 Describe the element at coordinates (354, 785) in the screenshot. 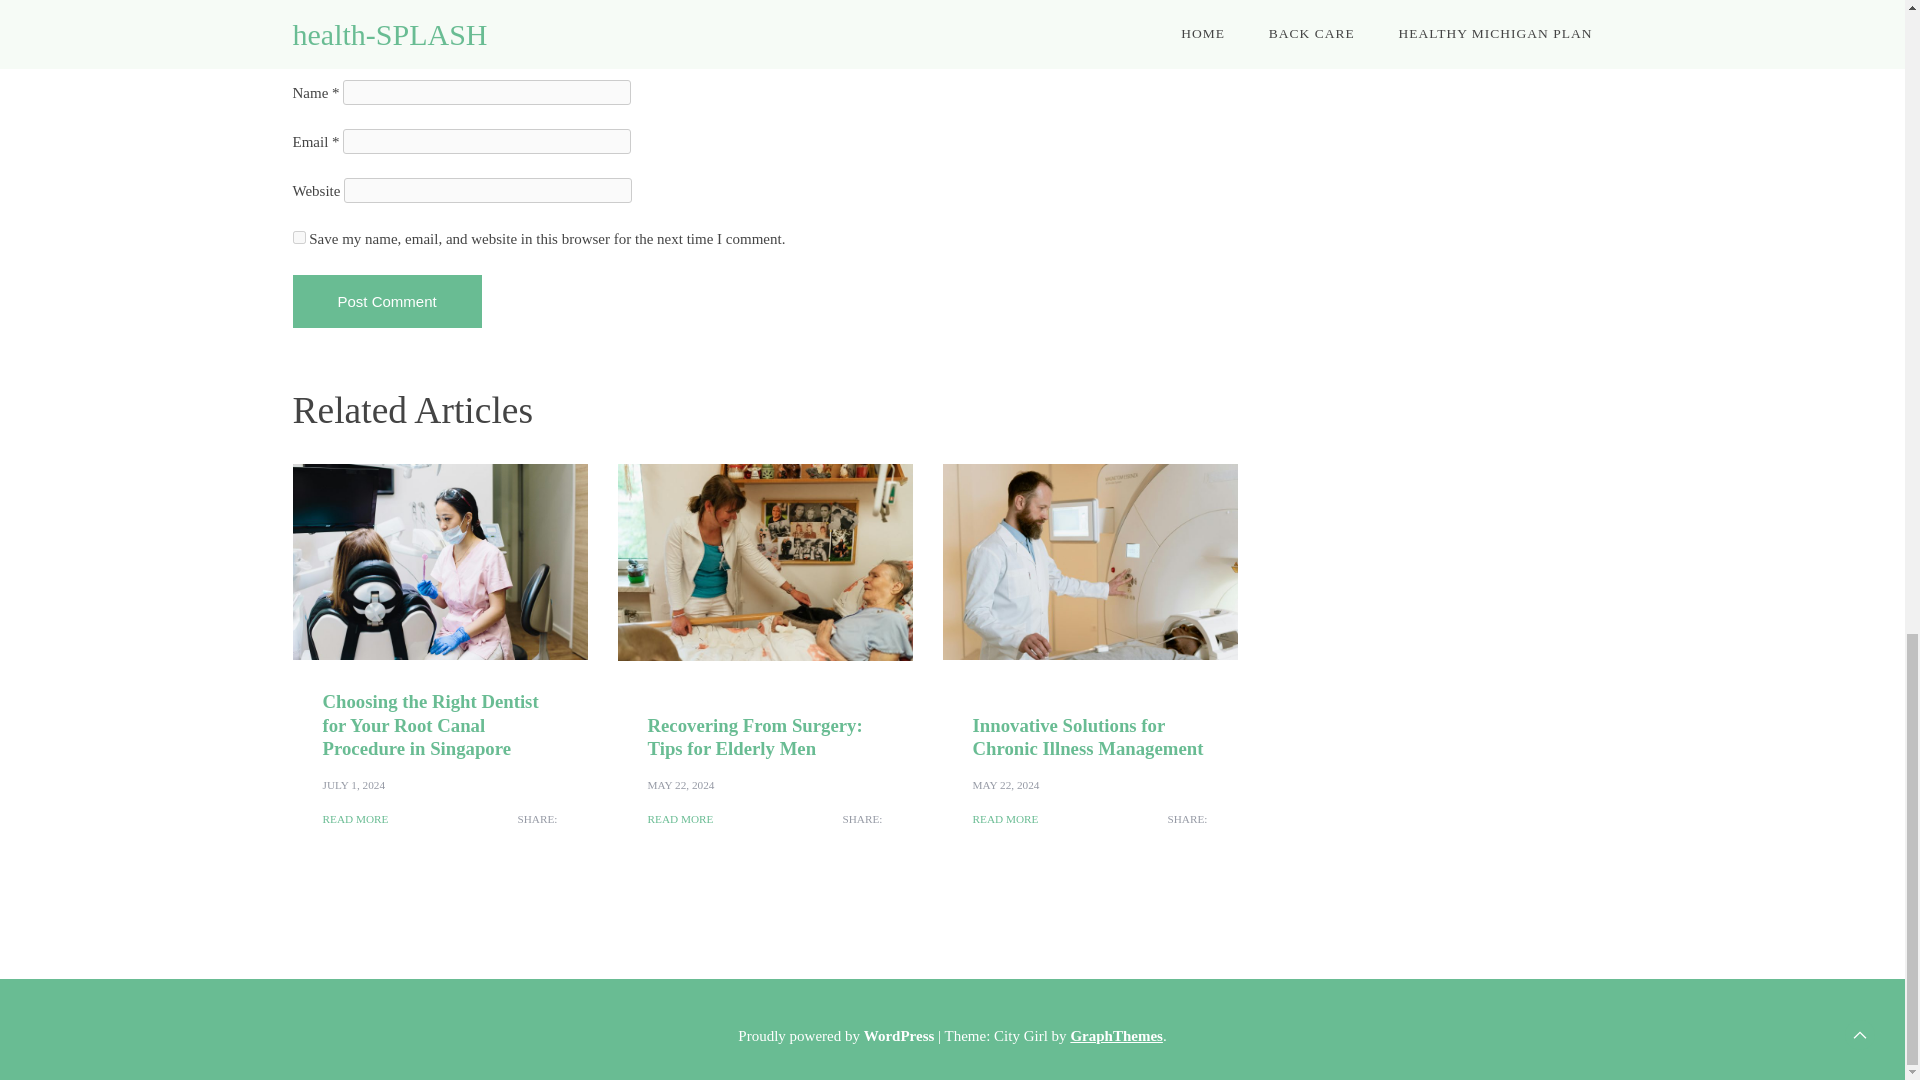

I see `JULY 1, 2024` at that location.